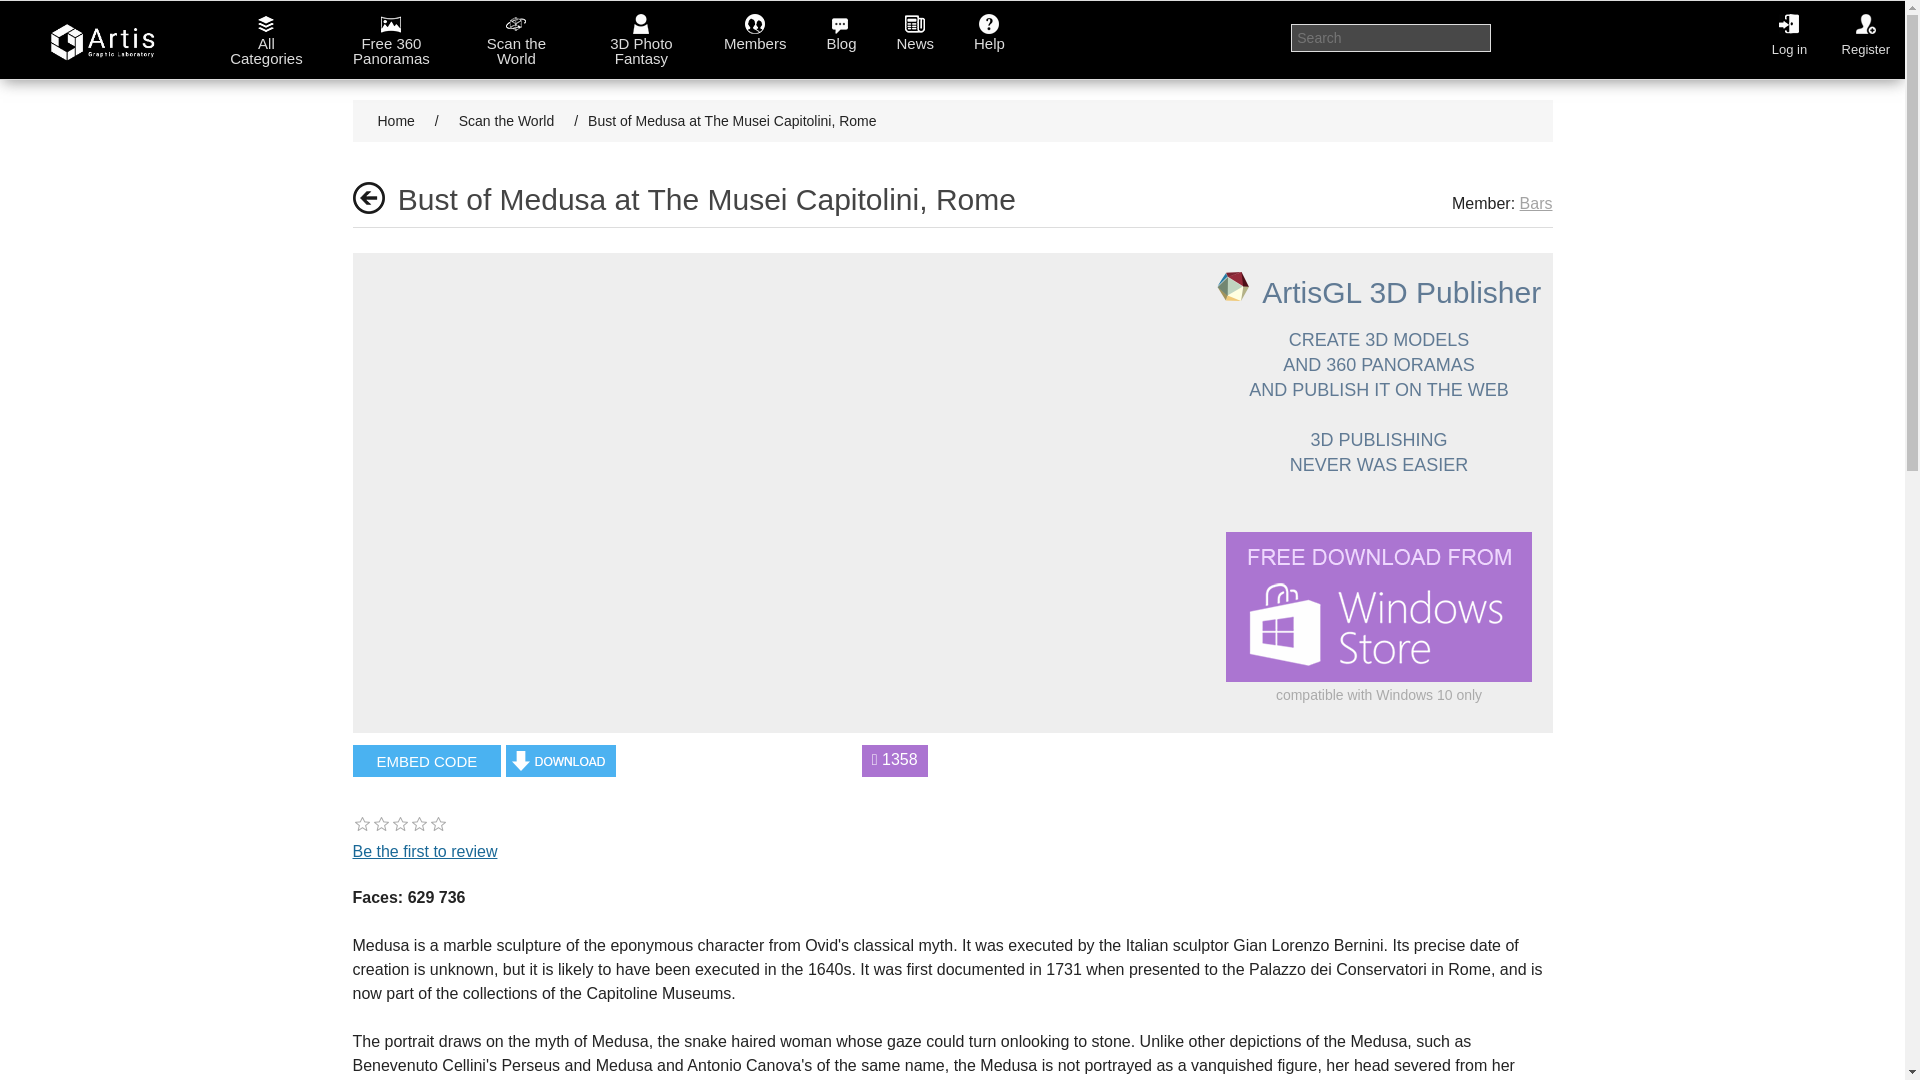 The height and width of the screenshot is (1080, 1920). What do you see at coordinates (395, 120) in the screenshot?
I see `Home` at bounding box center [395, 120].